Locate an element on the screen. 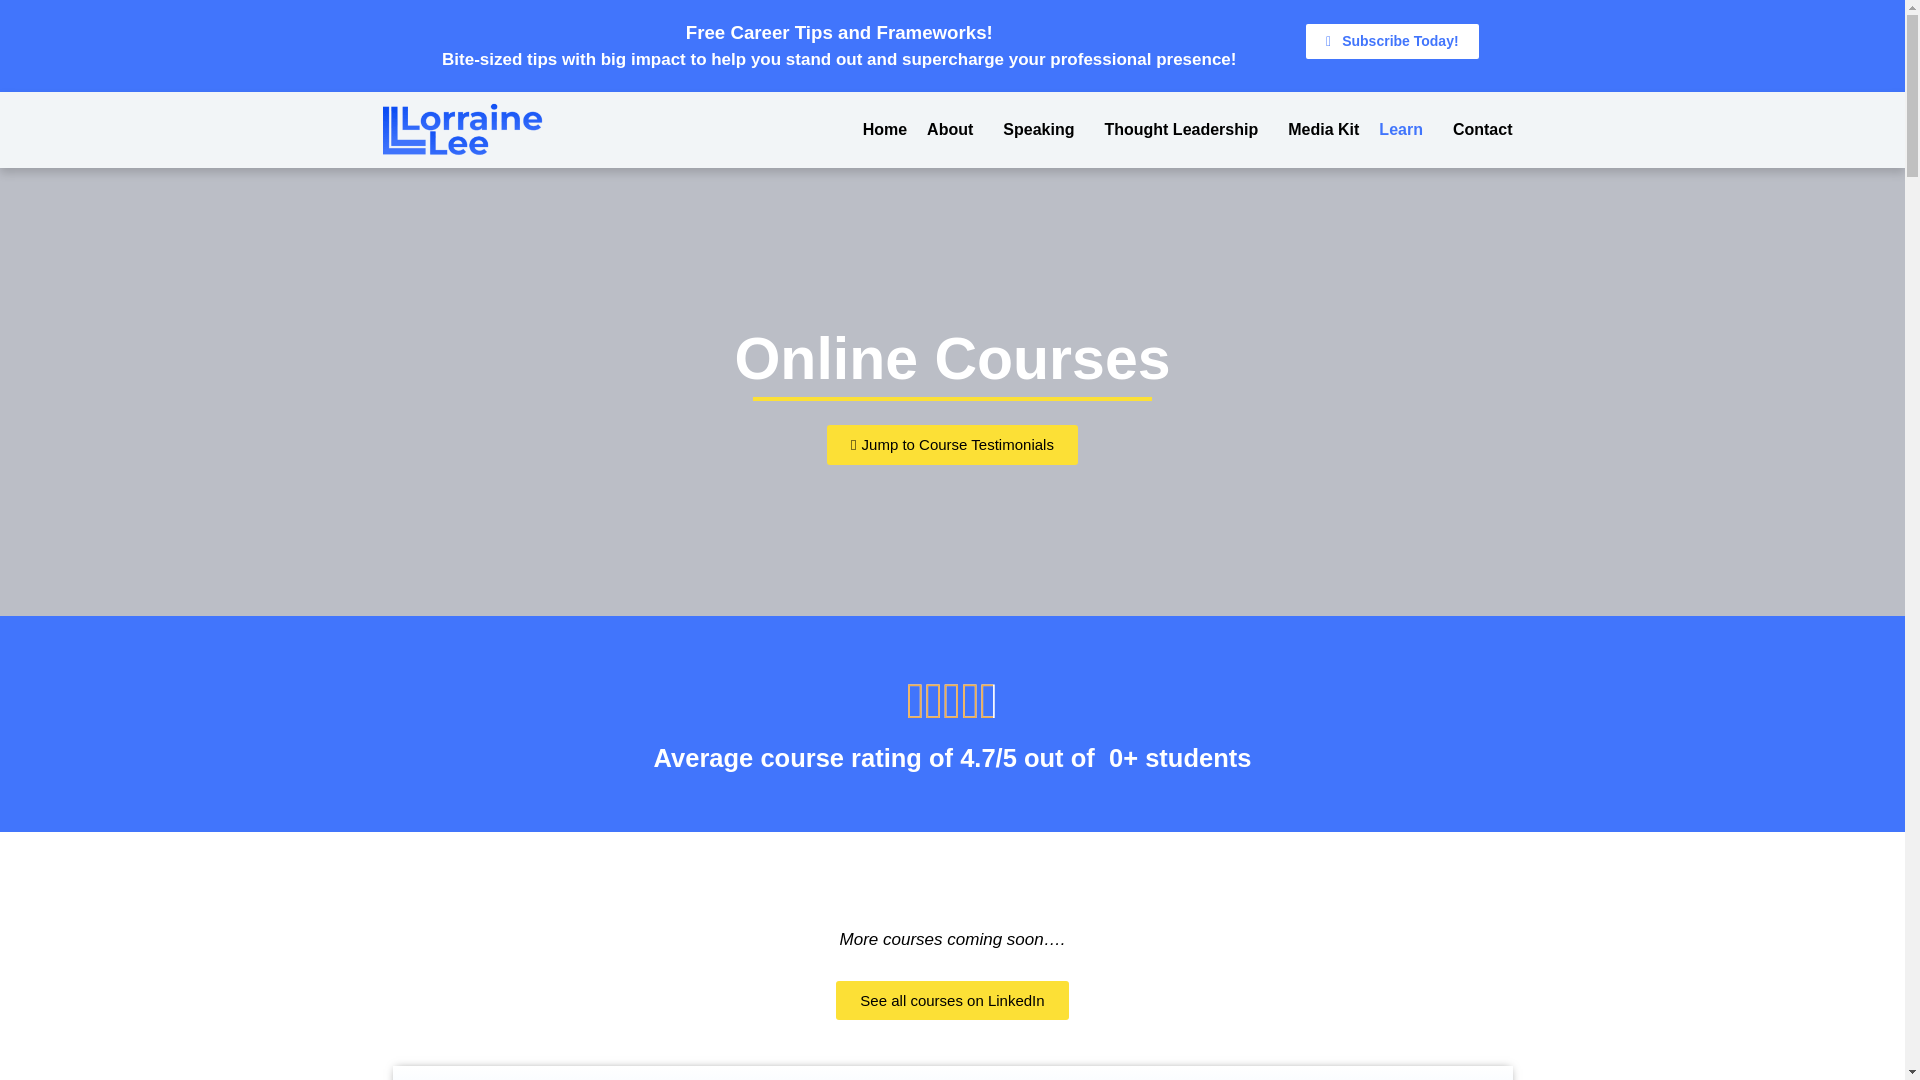 The width and height of the screenshot is (1920, 1080). Home is located at coordinates (884, 129).